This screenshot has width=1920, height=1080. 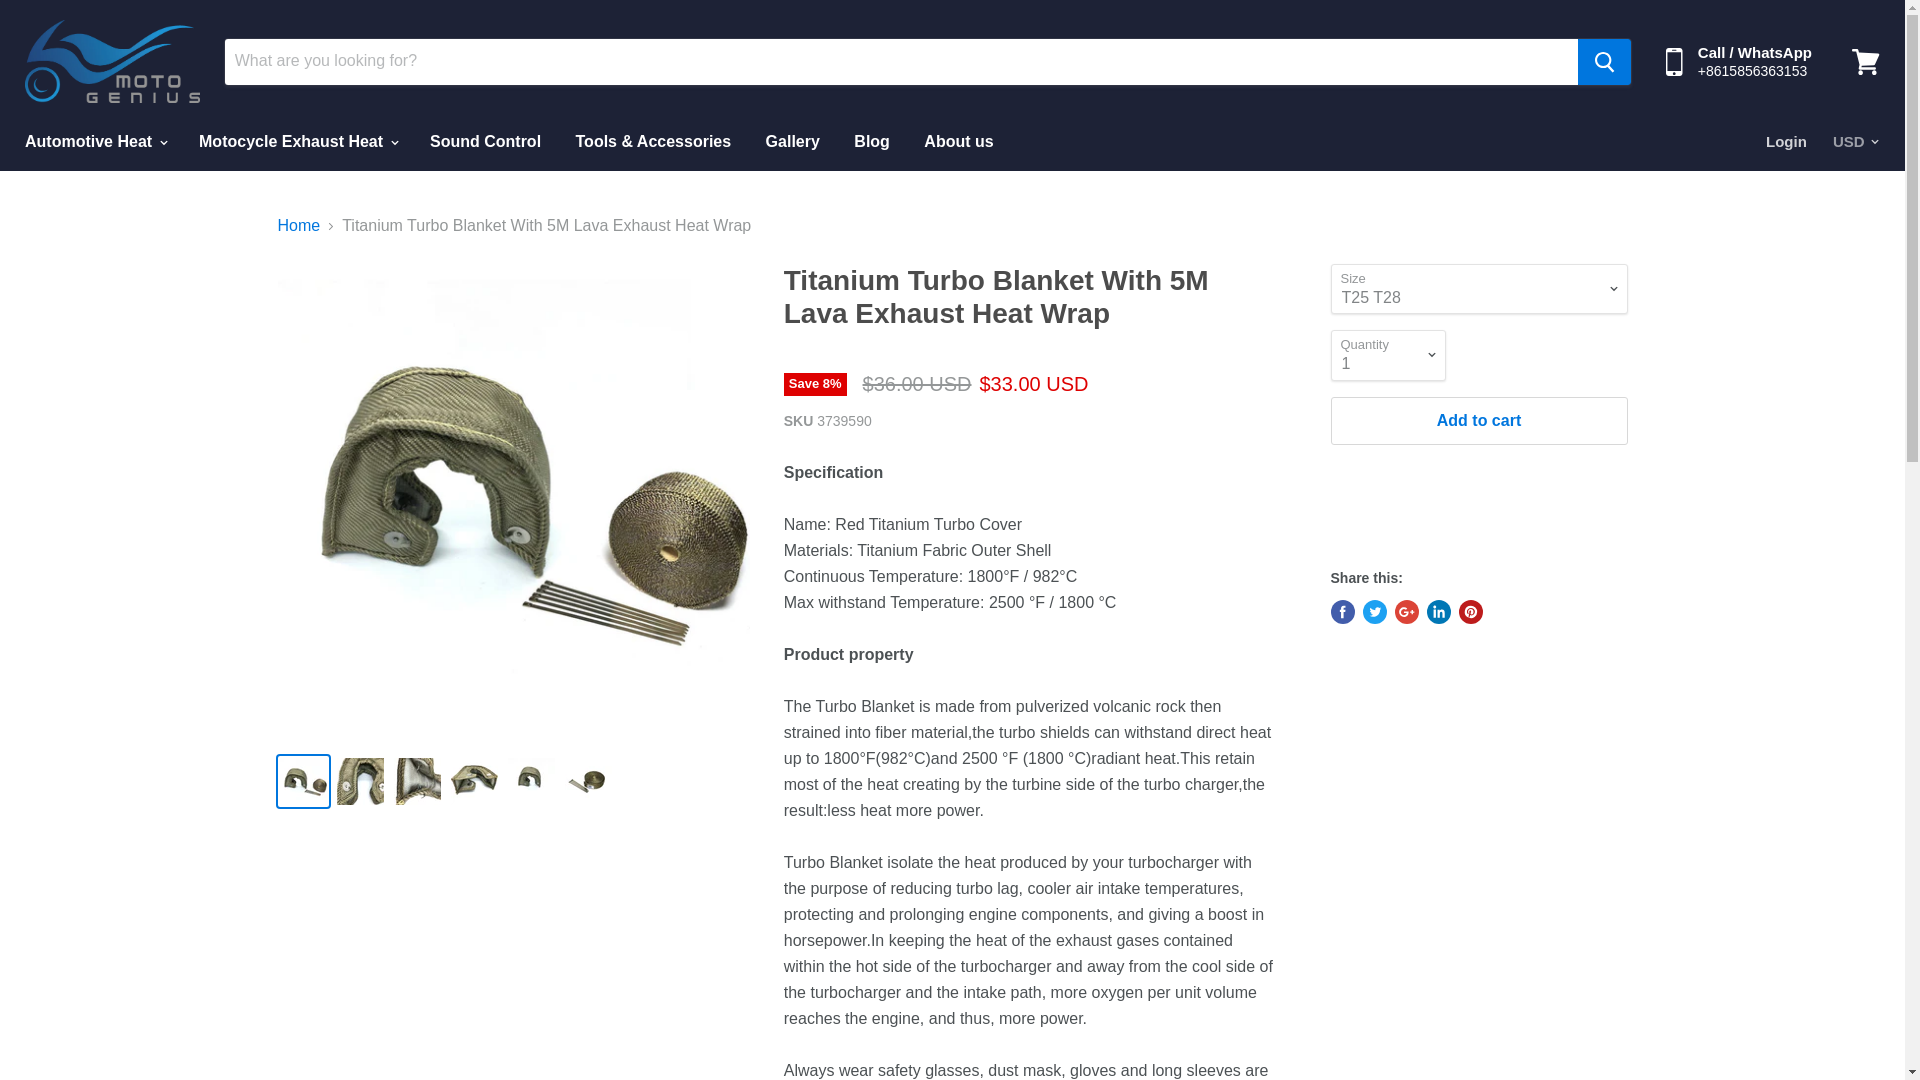 What do you see at coordinates (94, 142) in the screenshot?
I see `Automotive Heat` at bounding box center [94, 142].